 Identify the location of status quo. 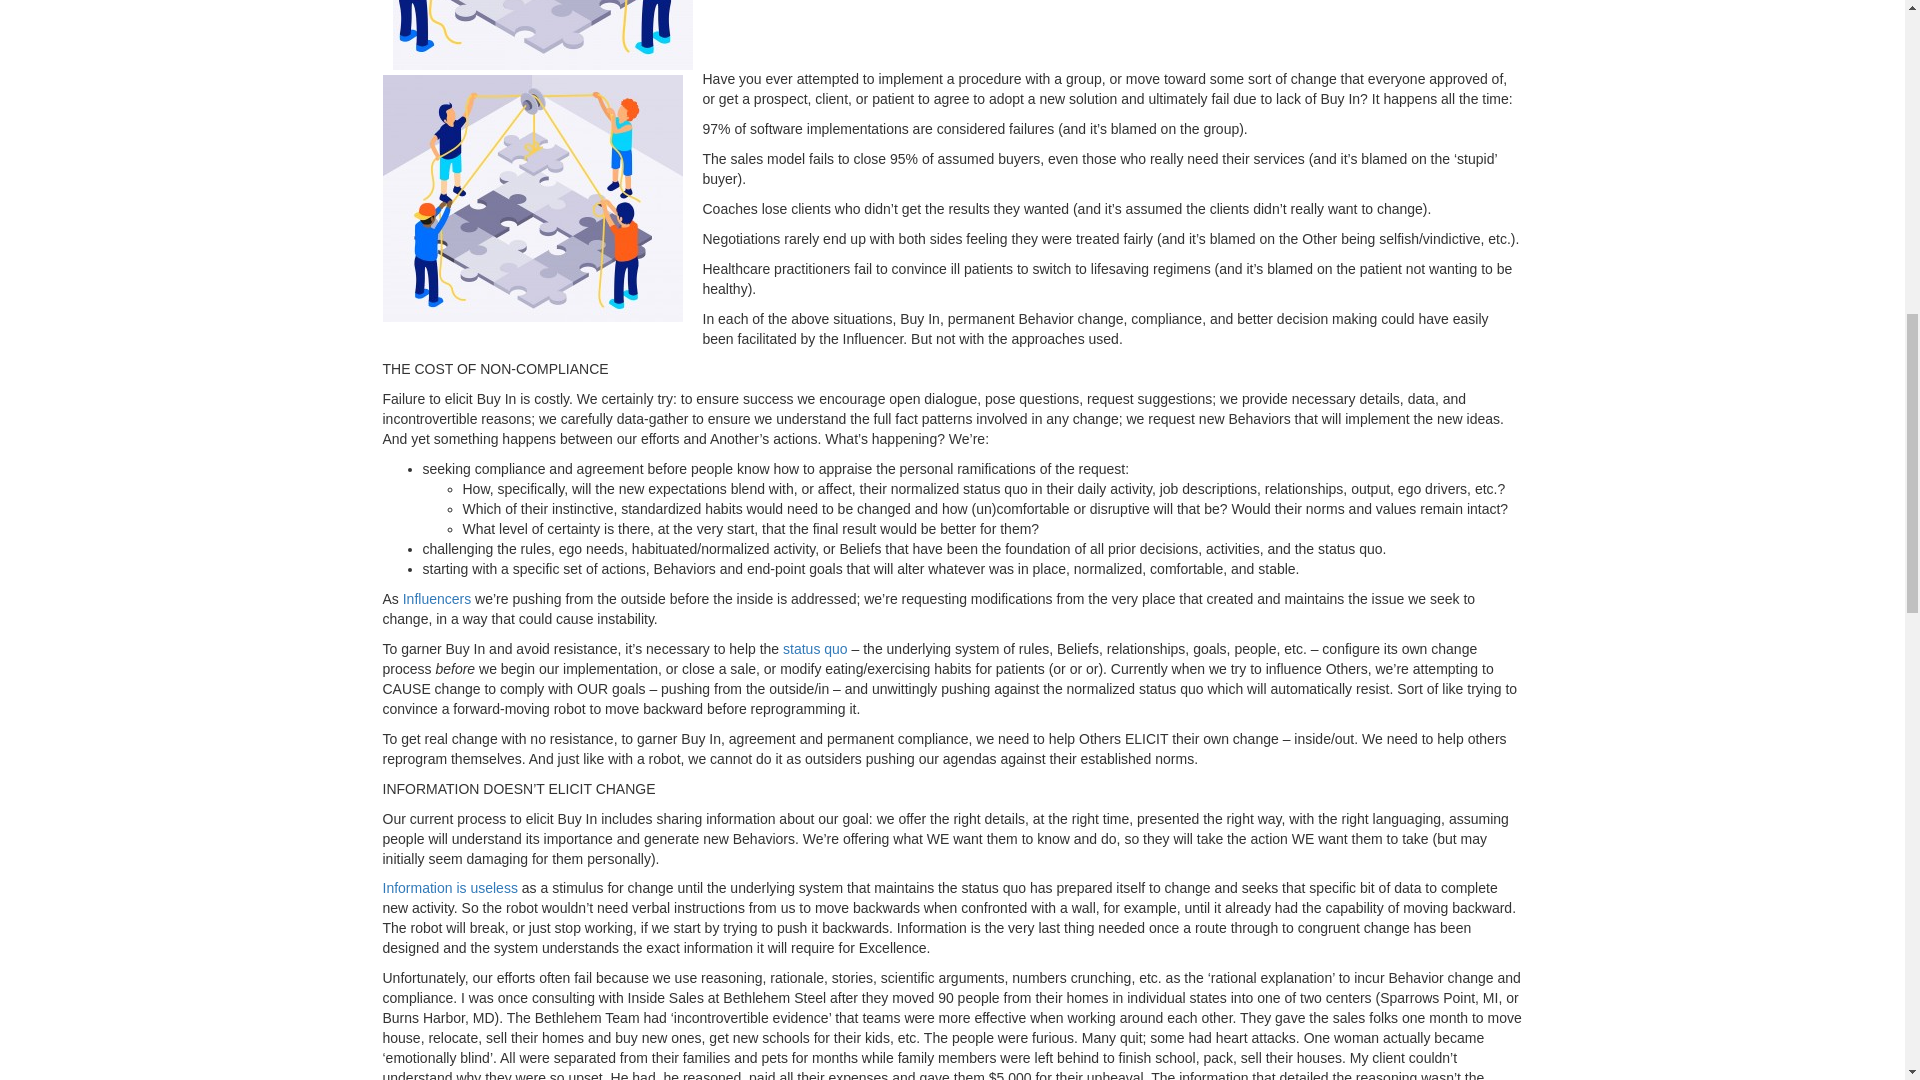
(816, 648).